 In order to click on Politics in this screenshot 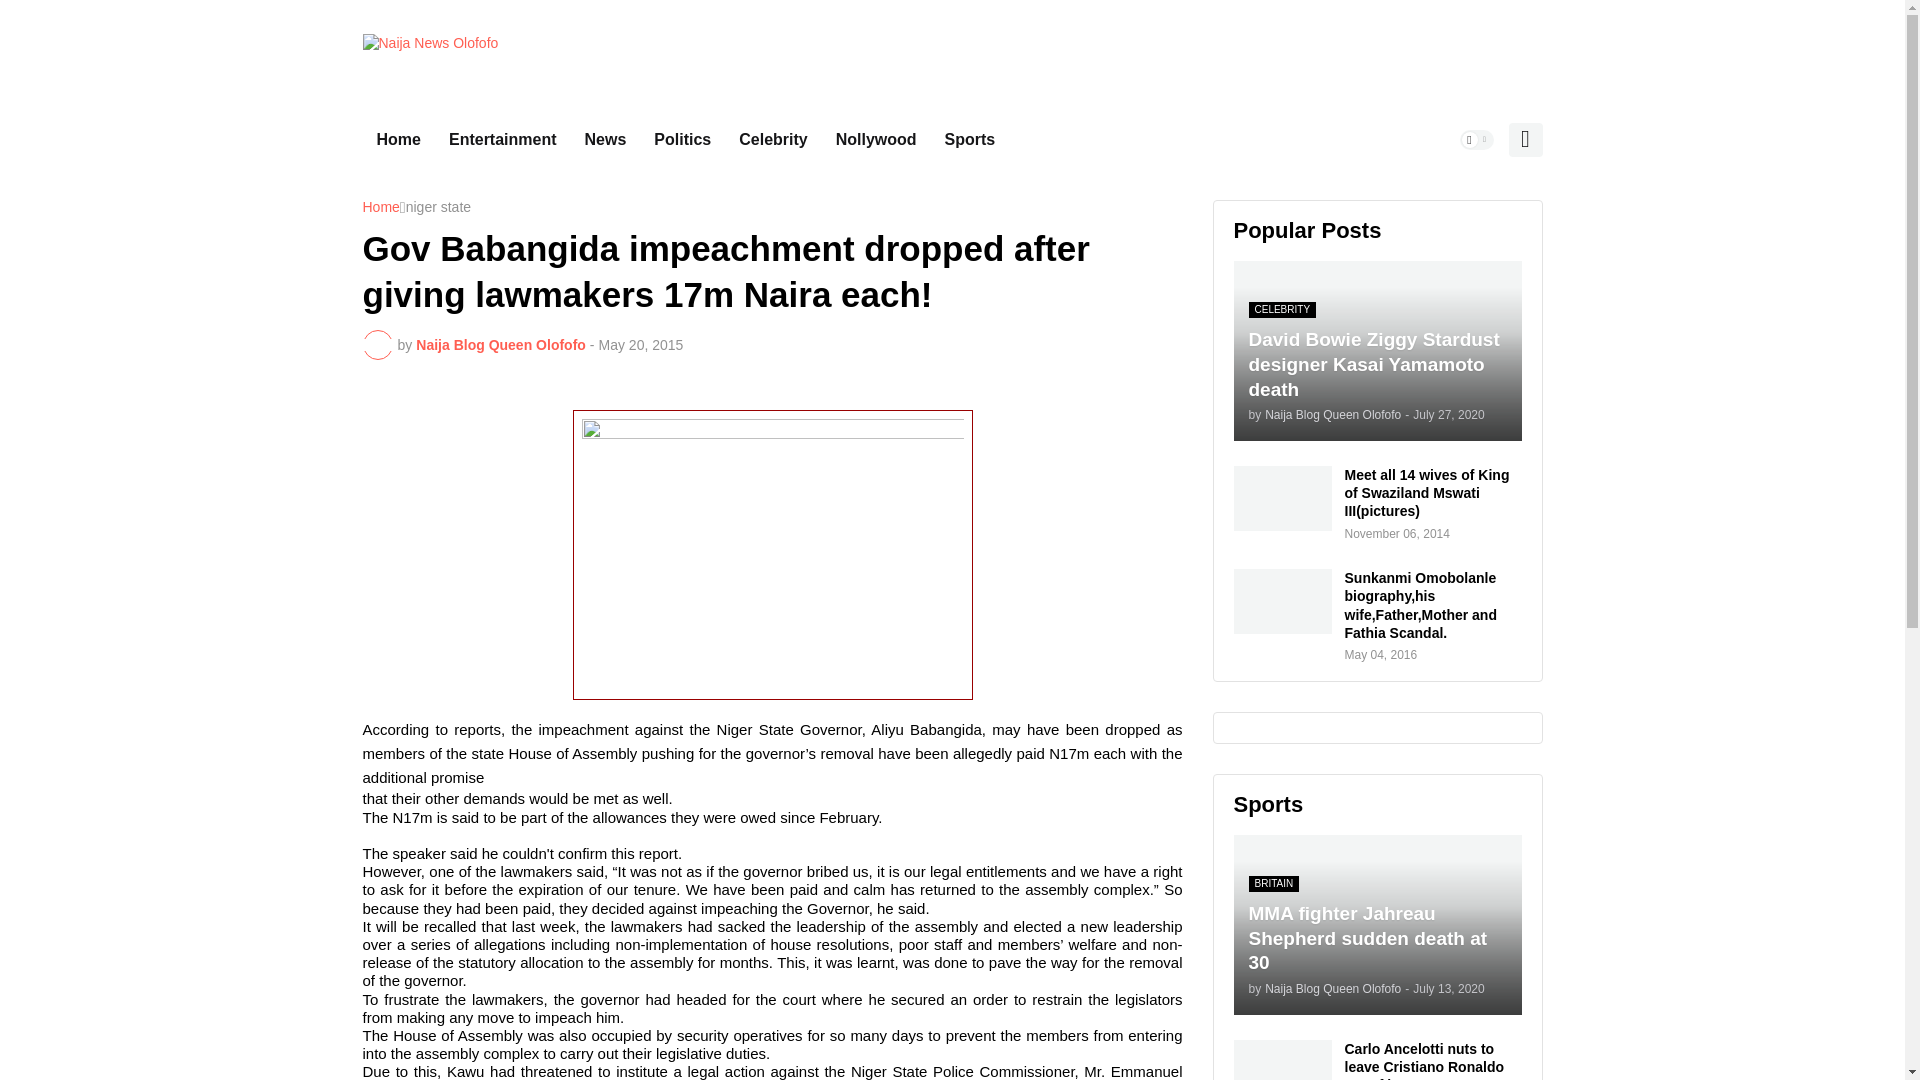, I will do `click(682, 140)`.